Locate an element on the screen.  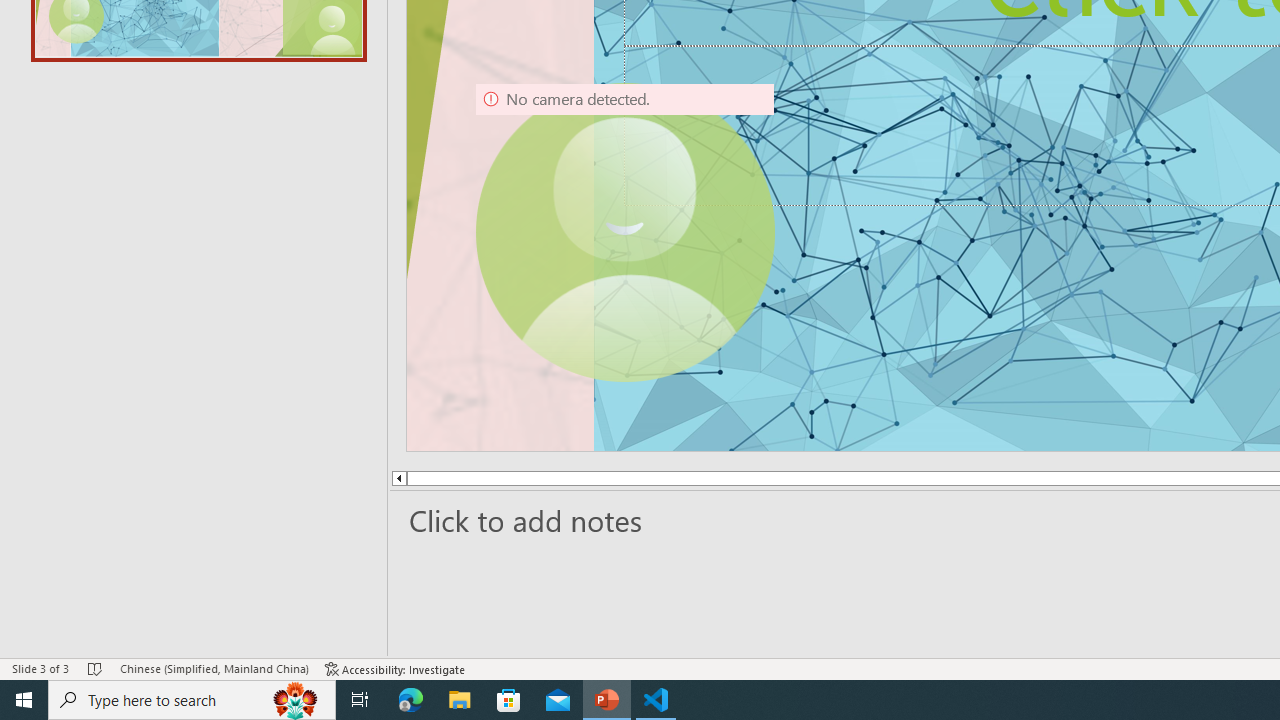
Camera 9, No camera detected. is located at coordinates (624, 232).